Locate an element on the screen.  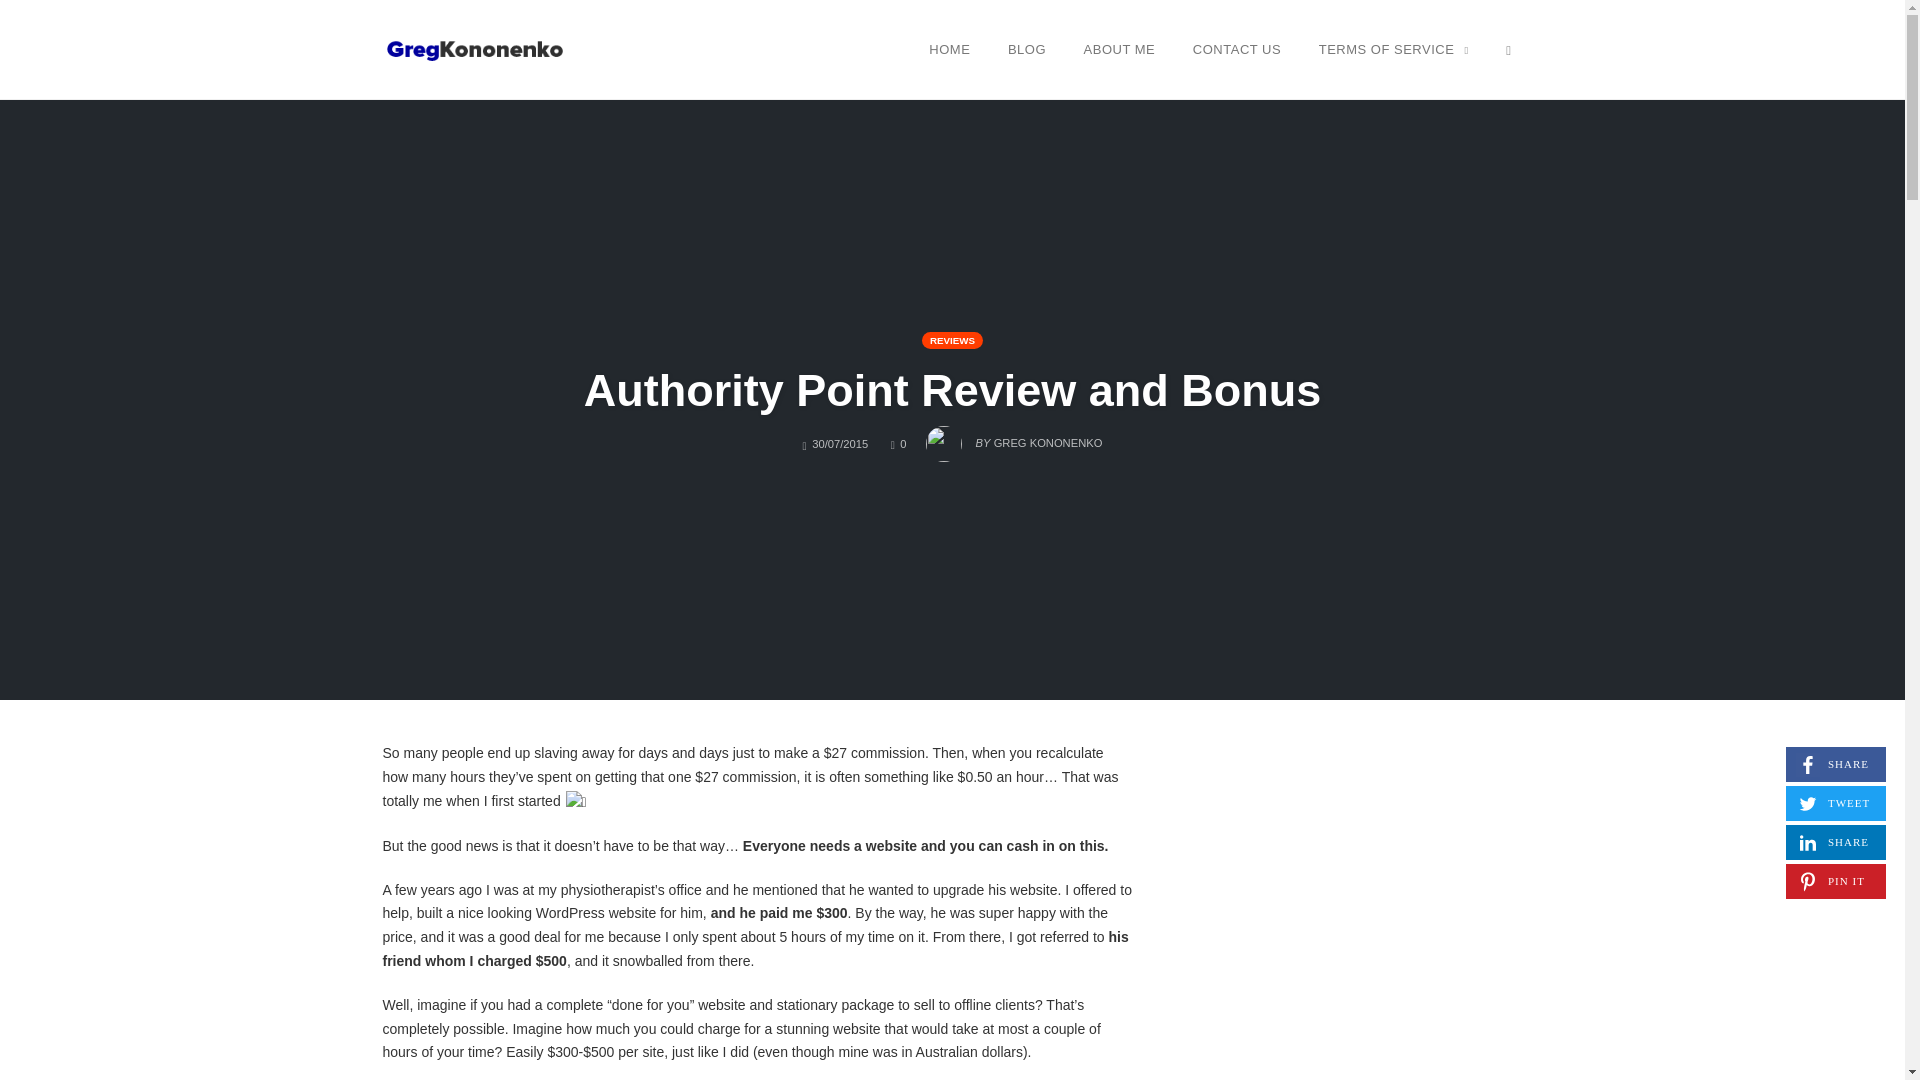
HOME is located at coordinates (949, 49).